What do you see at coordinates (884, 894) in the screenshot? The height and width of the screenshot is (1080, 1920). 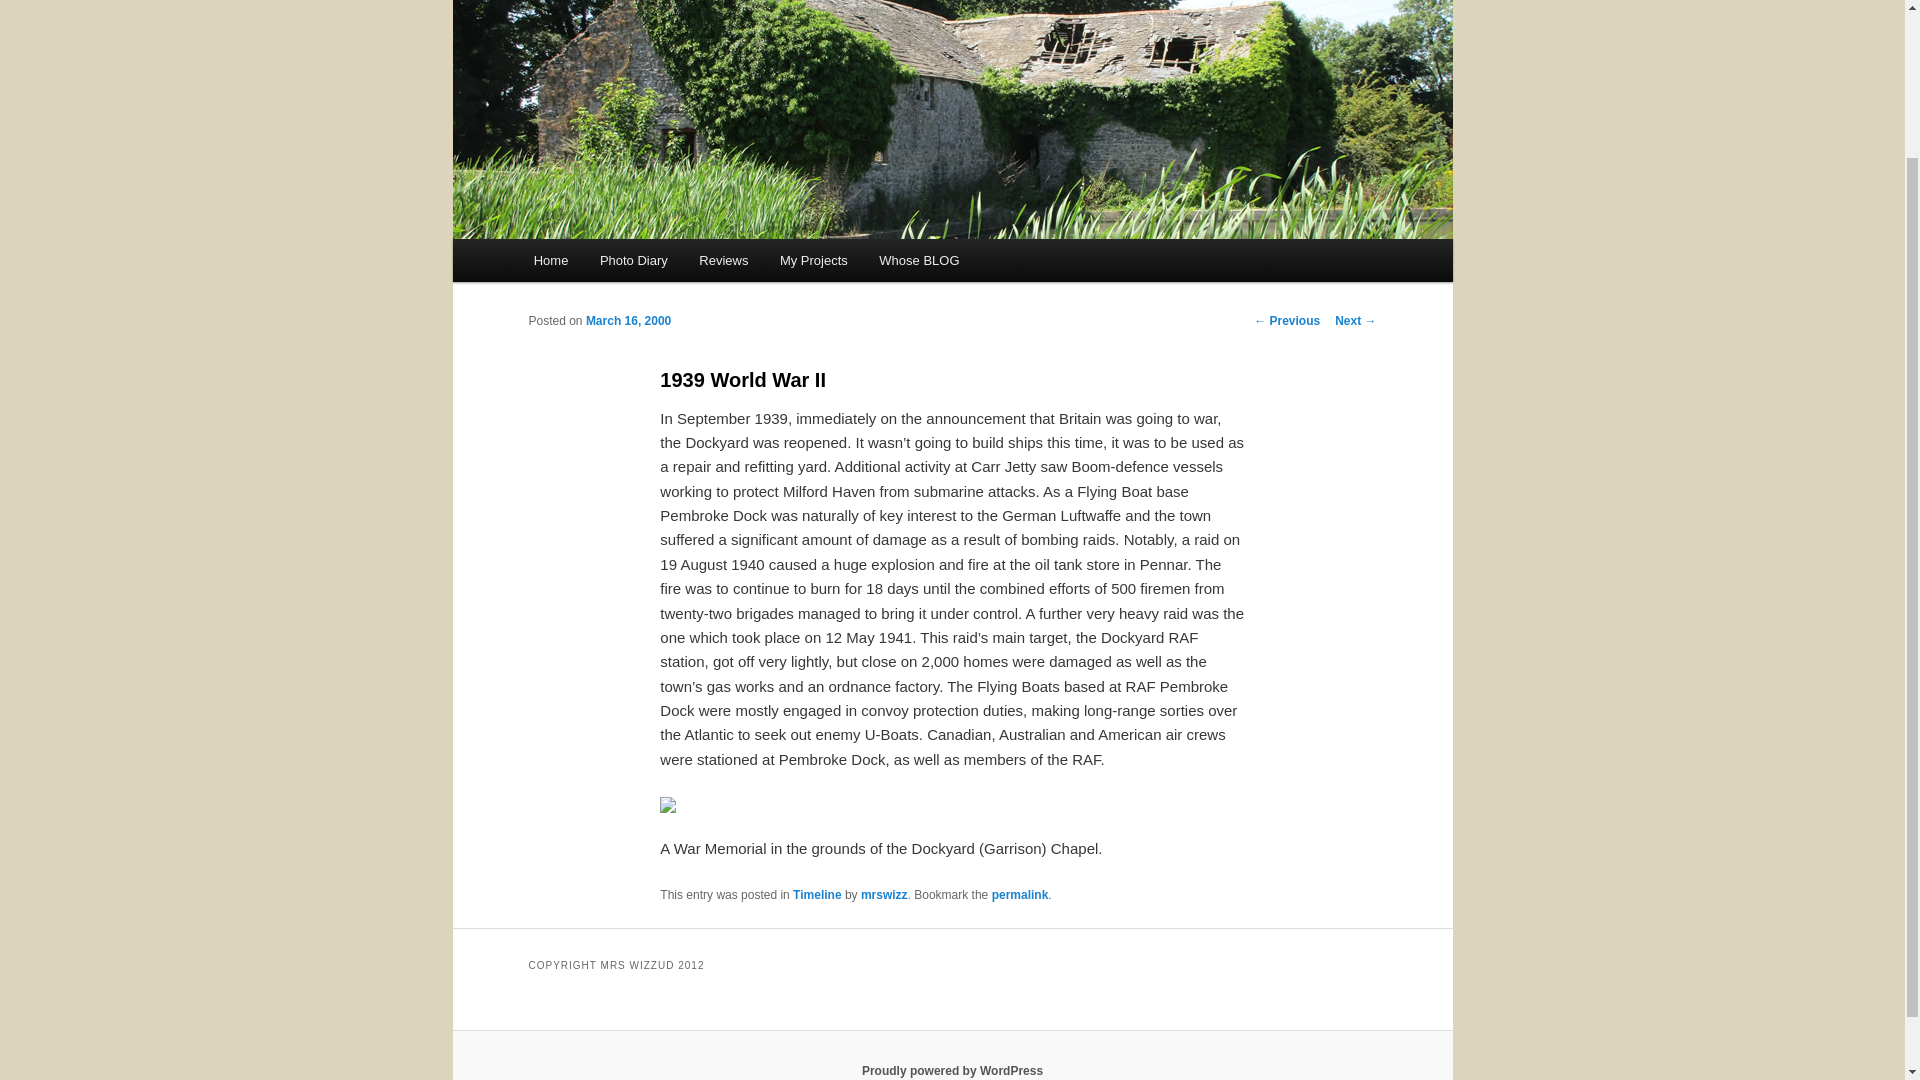 I see `mrswizz` at bounding box center [884, 894].